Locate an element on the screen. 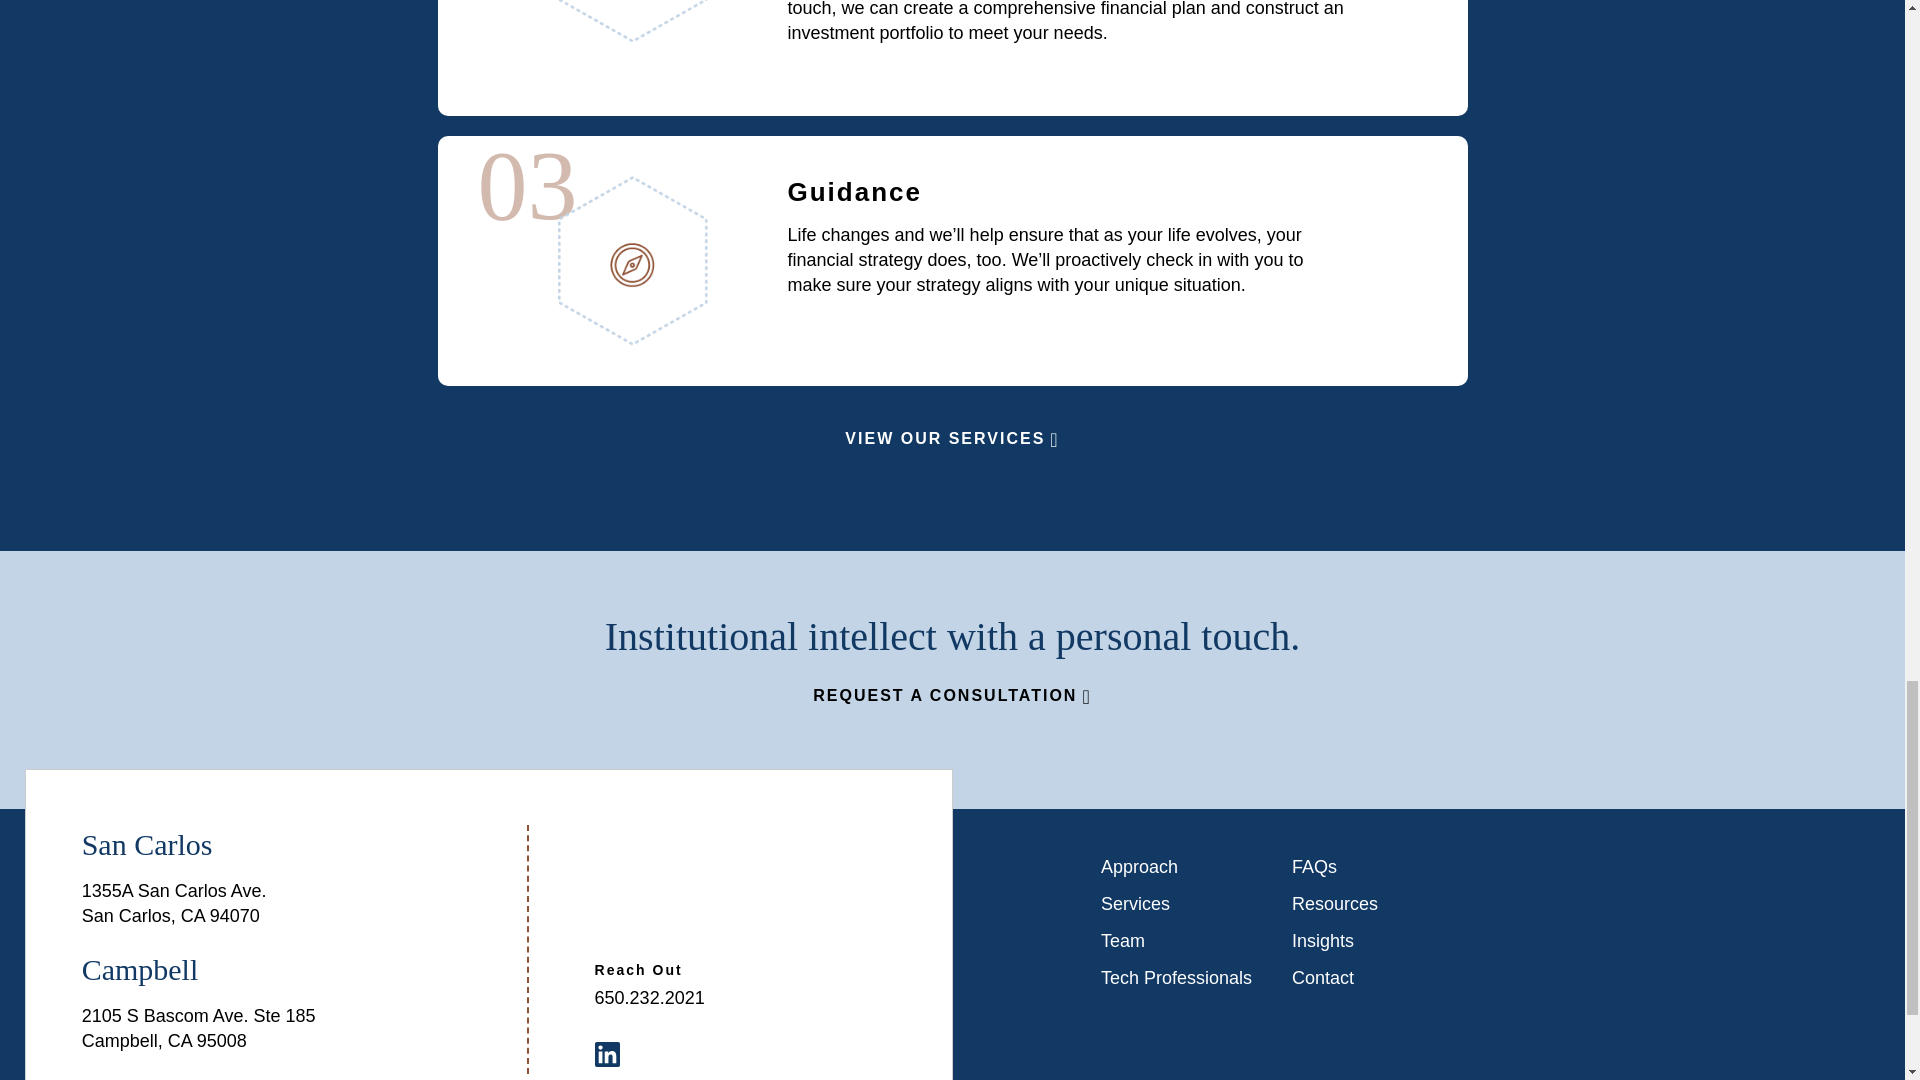  Team is located at coordinates (1176, 940).